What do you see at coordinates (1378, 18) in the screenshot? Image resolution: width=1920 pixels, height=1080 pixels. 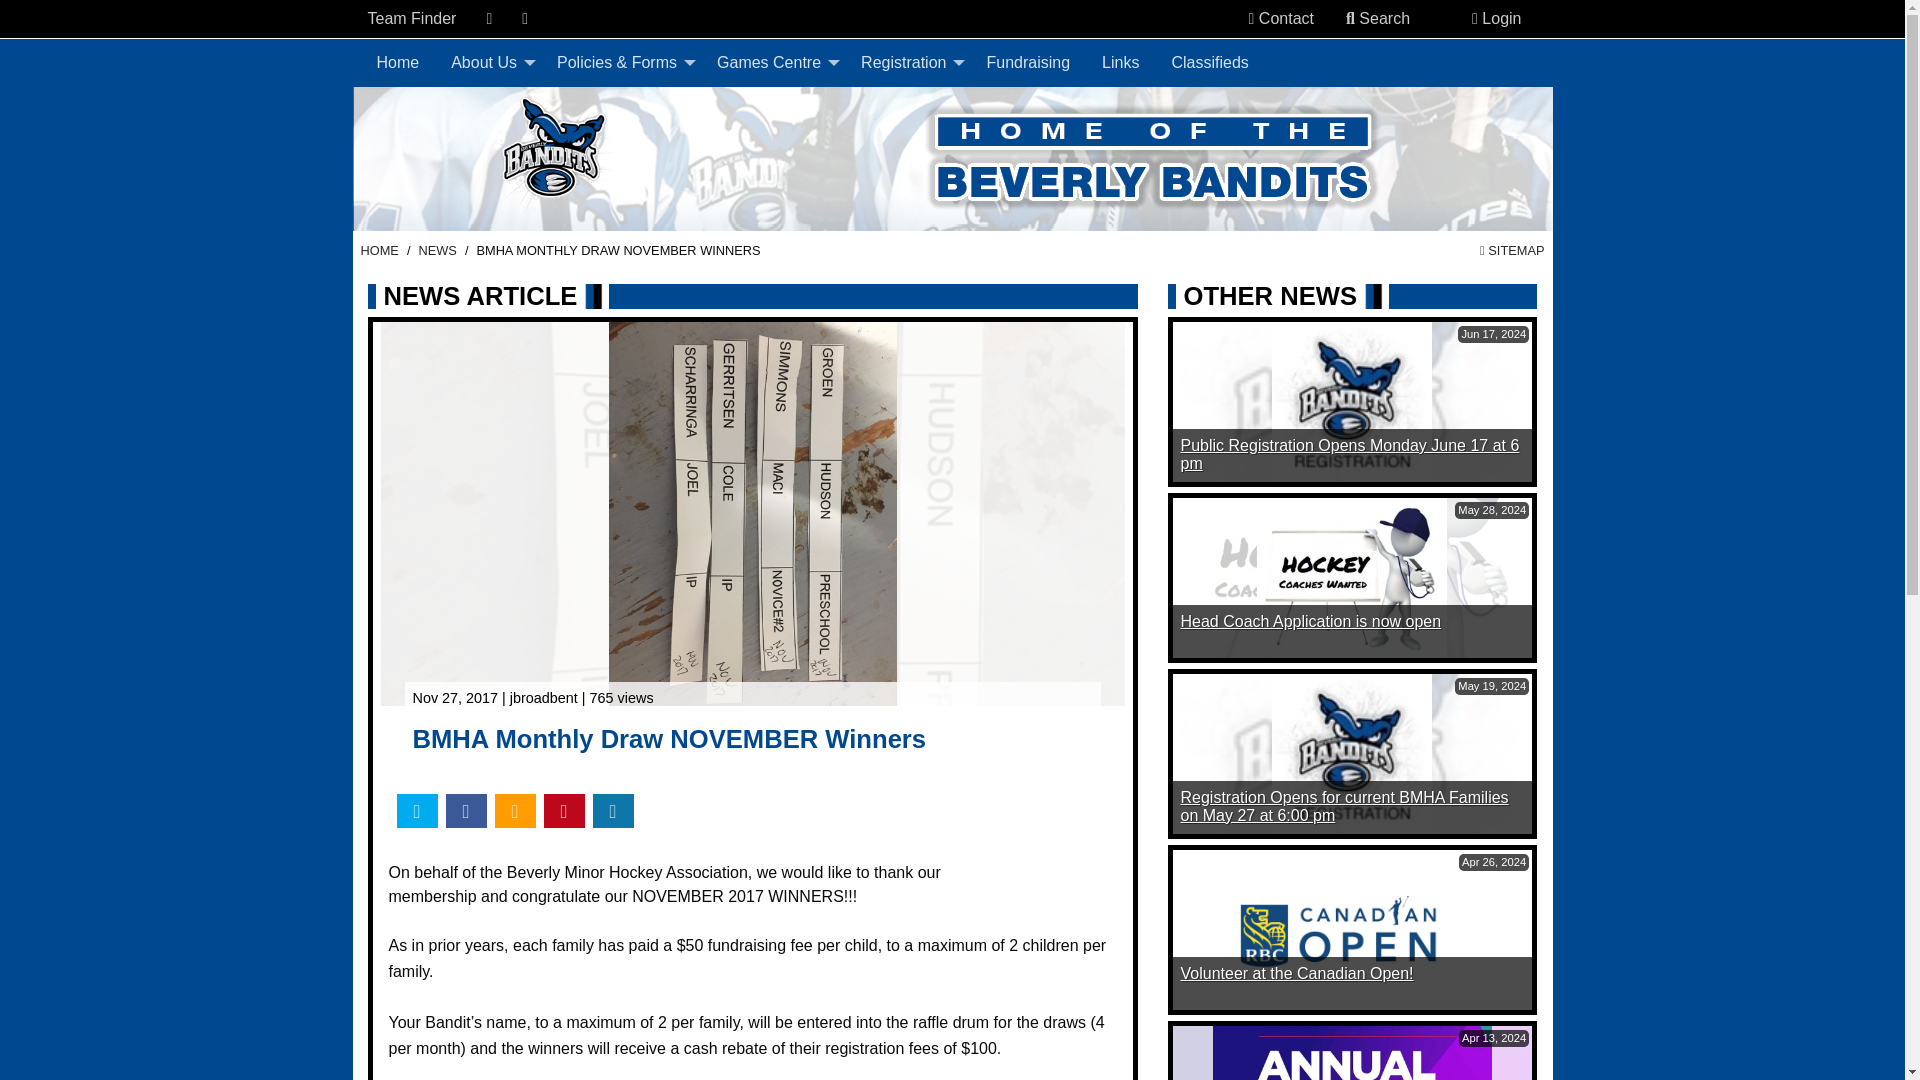 I see ` Search` at bounding box center [1378, 18].